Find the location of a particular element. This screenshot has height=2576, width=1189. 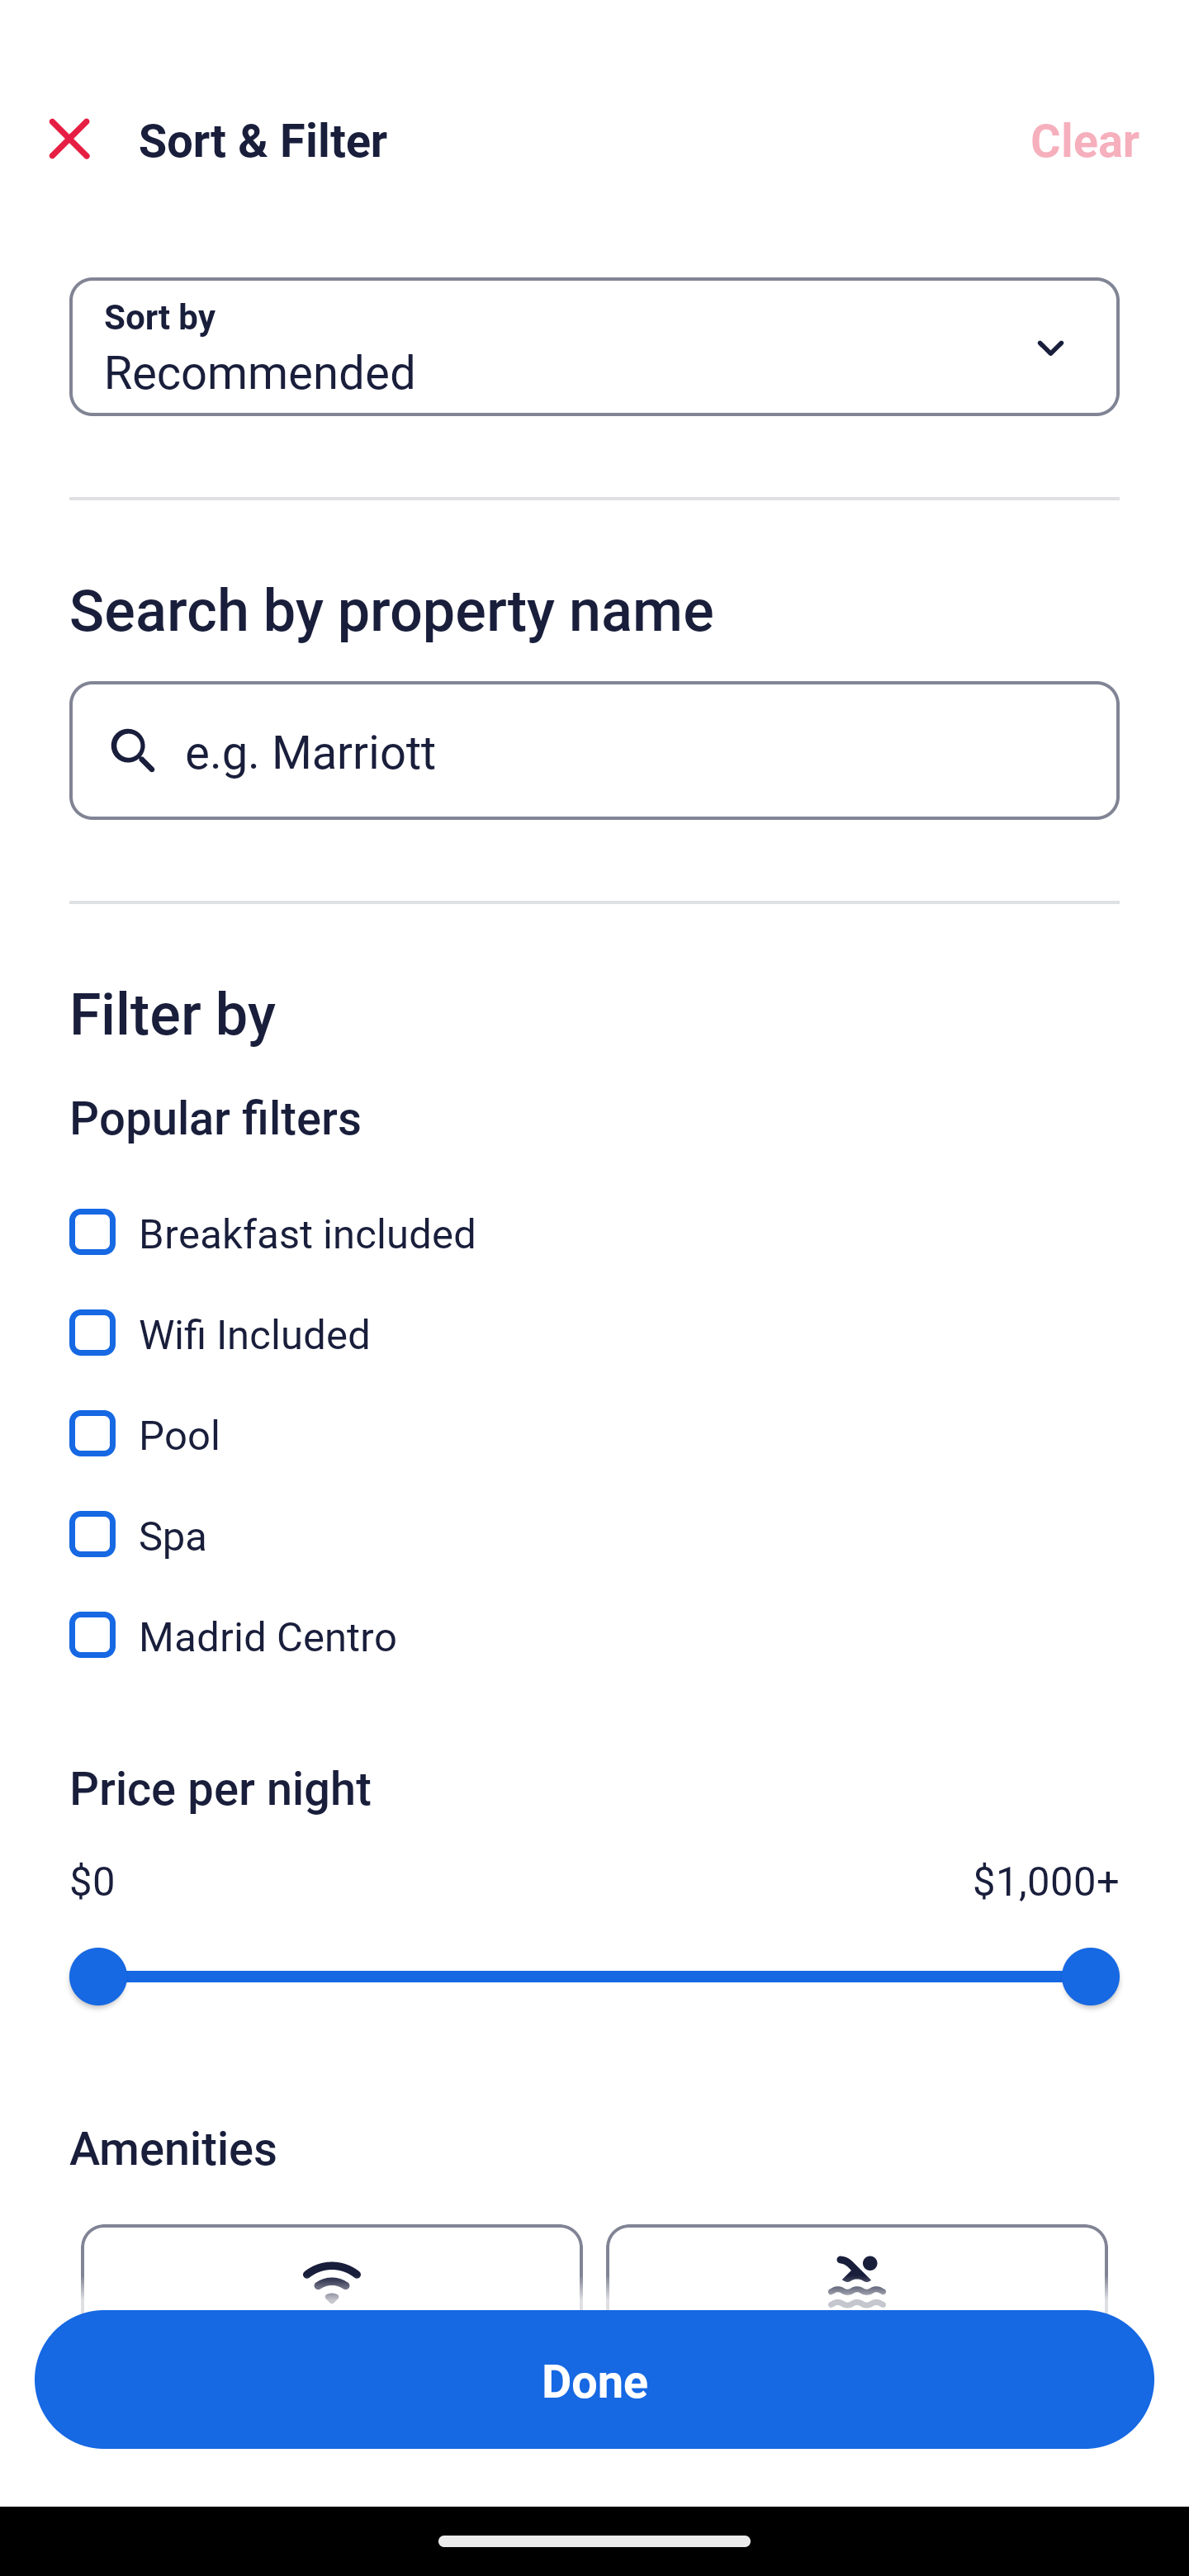

Wifi Included, Wifi Included is located at coordinates (594, 1314).